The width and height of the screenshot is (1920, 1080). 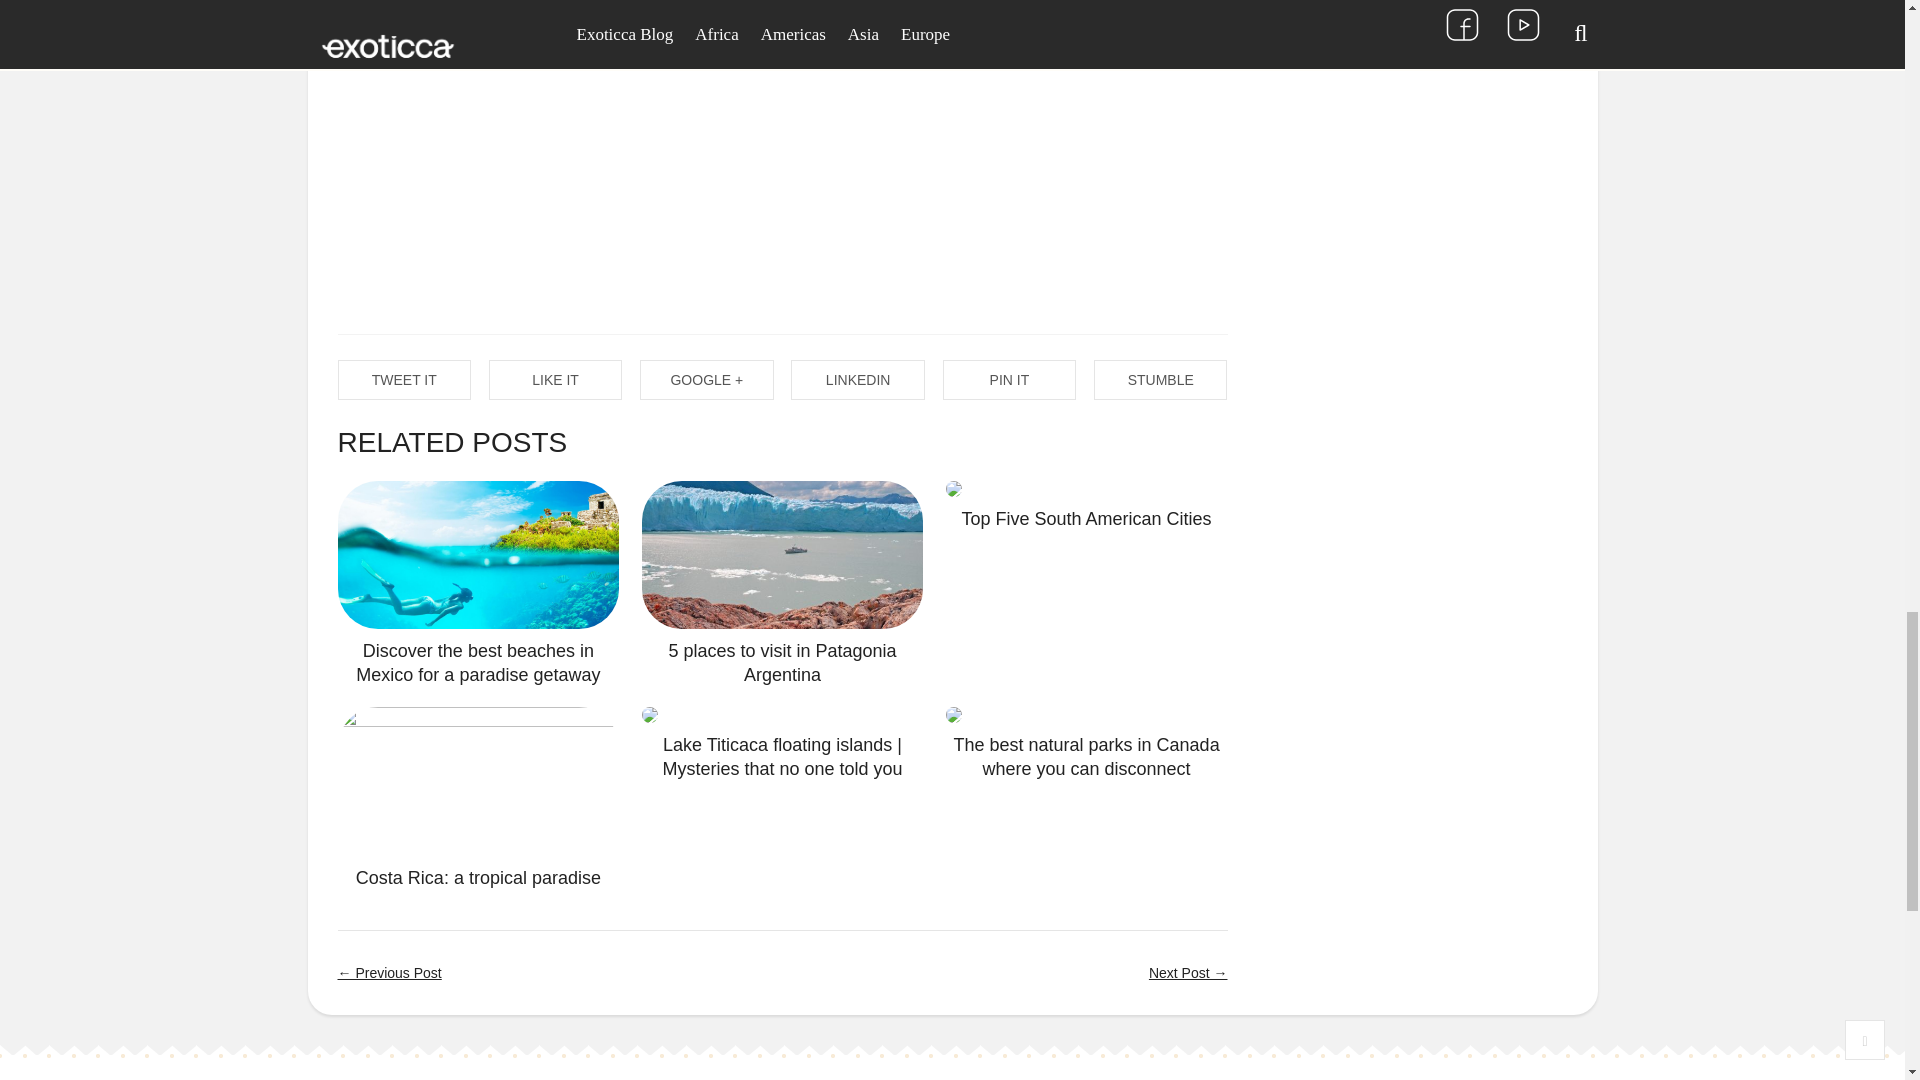 What do you see at coordinates (858, 379) in the screenshot?
I see `LINKEDIN` at bounding box center [858, 379].